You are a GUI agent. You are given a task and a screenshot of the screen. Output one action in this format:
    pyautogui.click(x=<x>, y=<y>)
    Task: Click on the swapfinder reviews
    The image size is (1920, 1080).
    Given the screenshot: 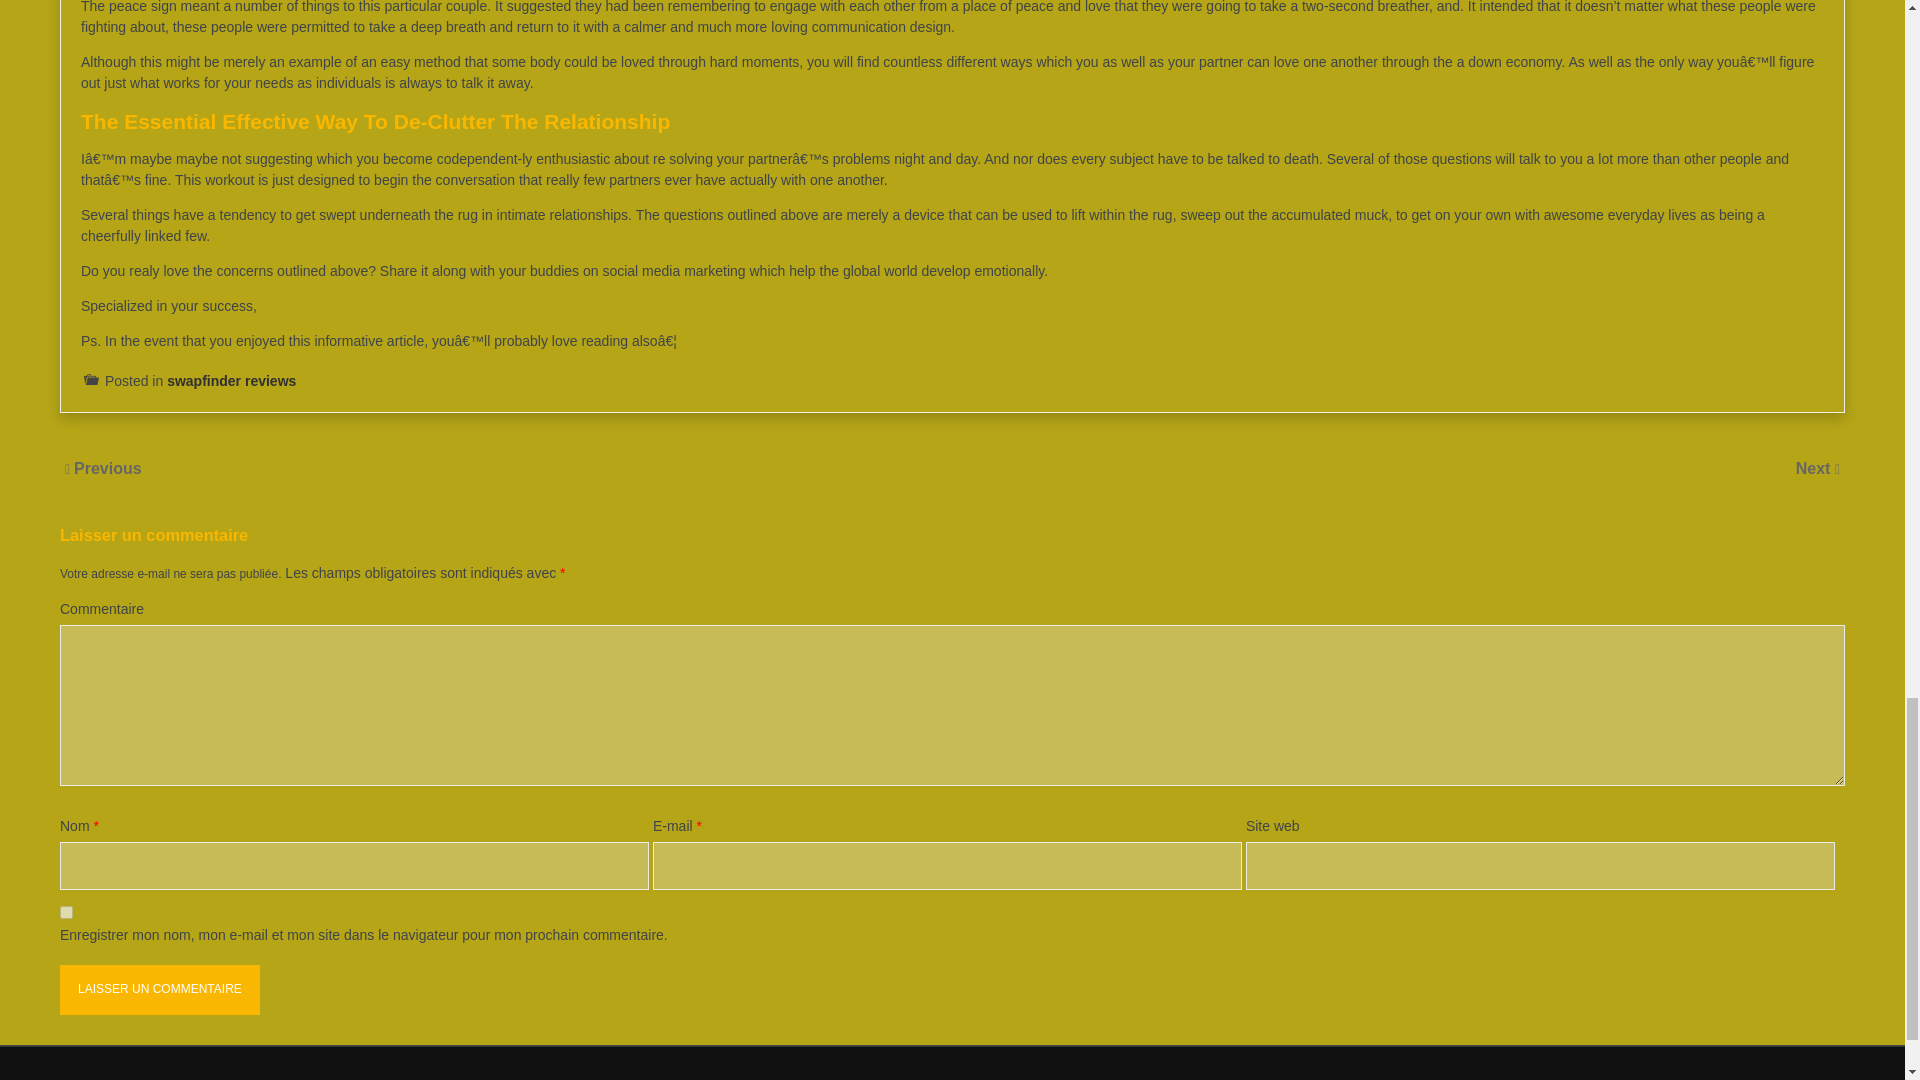 What is the action you would take?
    pyautogui.click(x=231, y=380)
    